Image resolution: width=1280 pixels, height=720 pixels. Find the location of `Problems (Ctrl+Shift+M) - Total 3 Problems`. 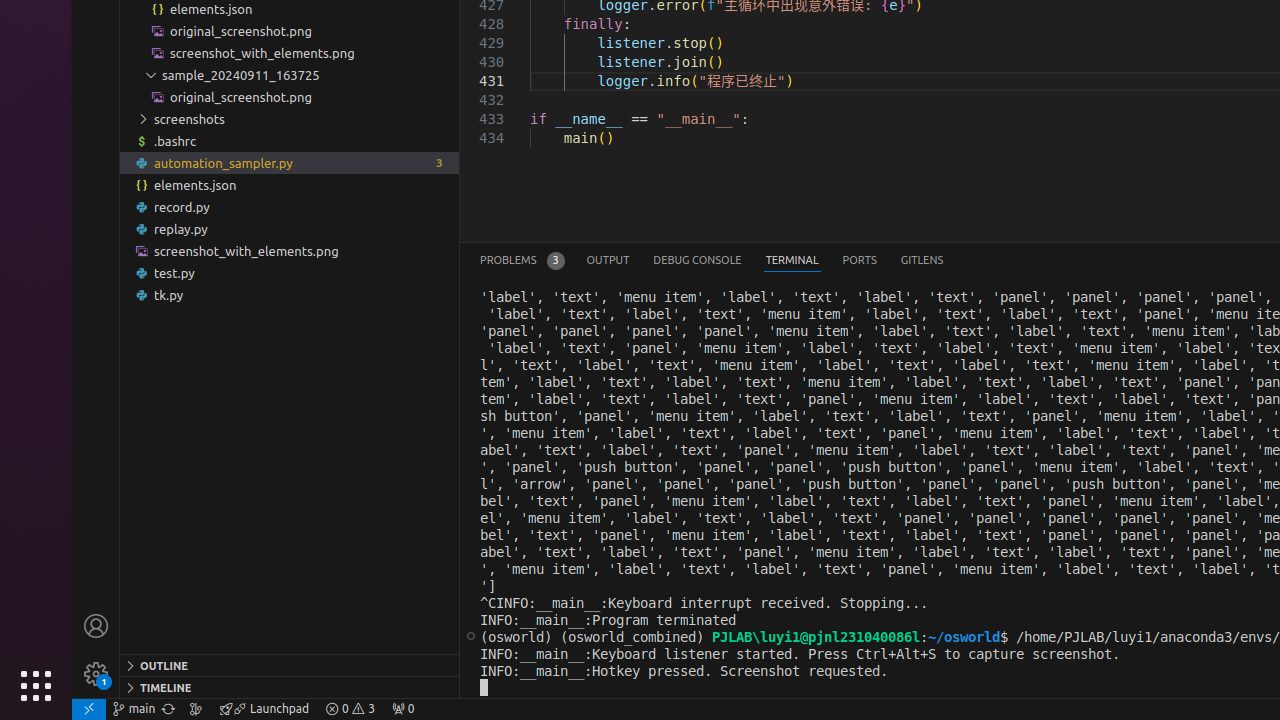

Problems (Ctrl+Shift+M) - Total 3 Problems is located at coordinates (522, 260).